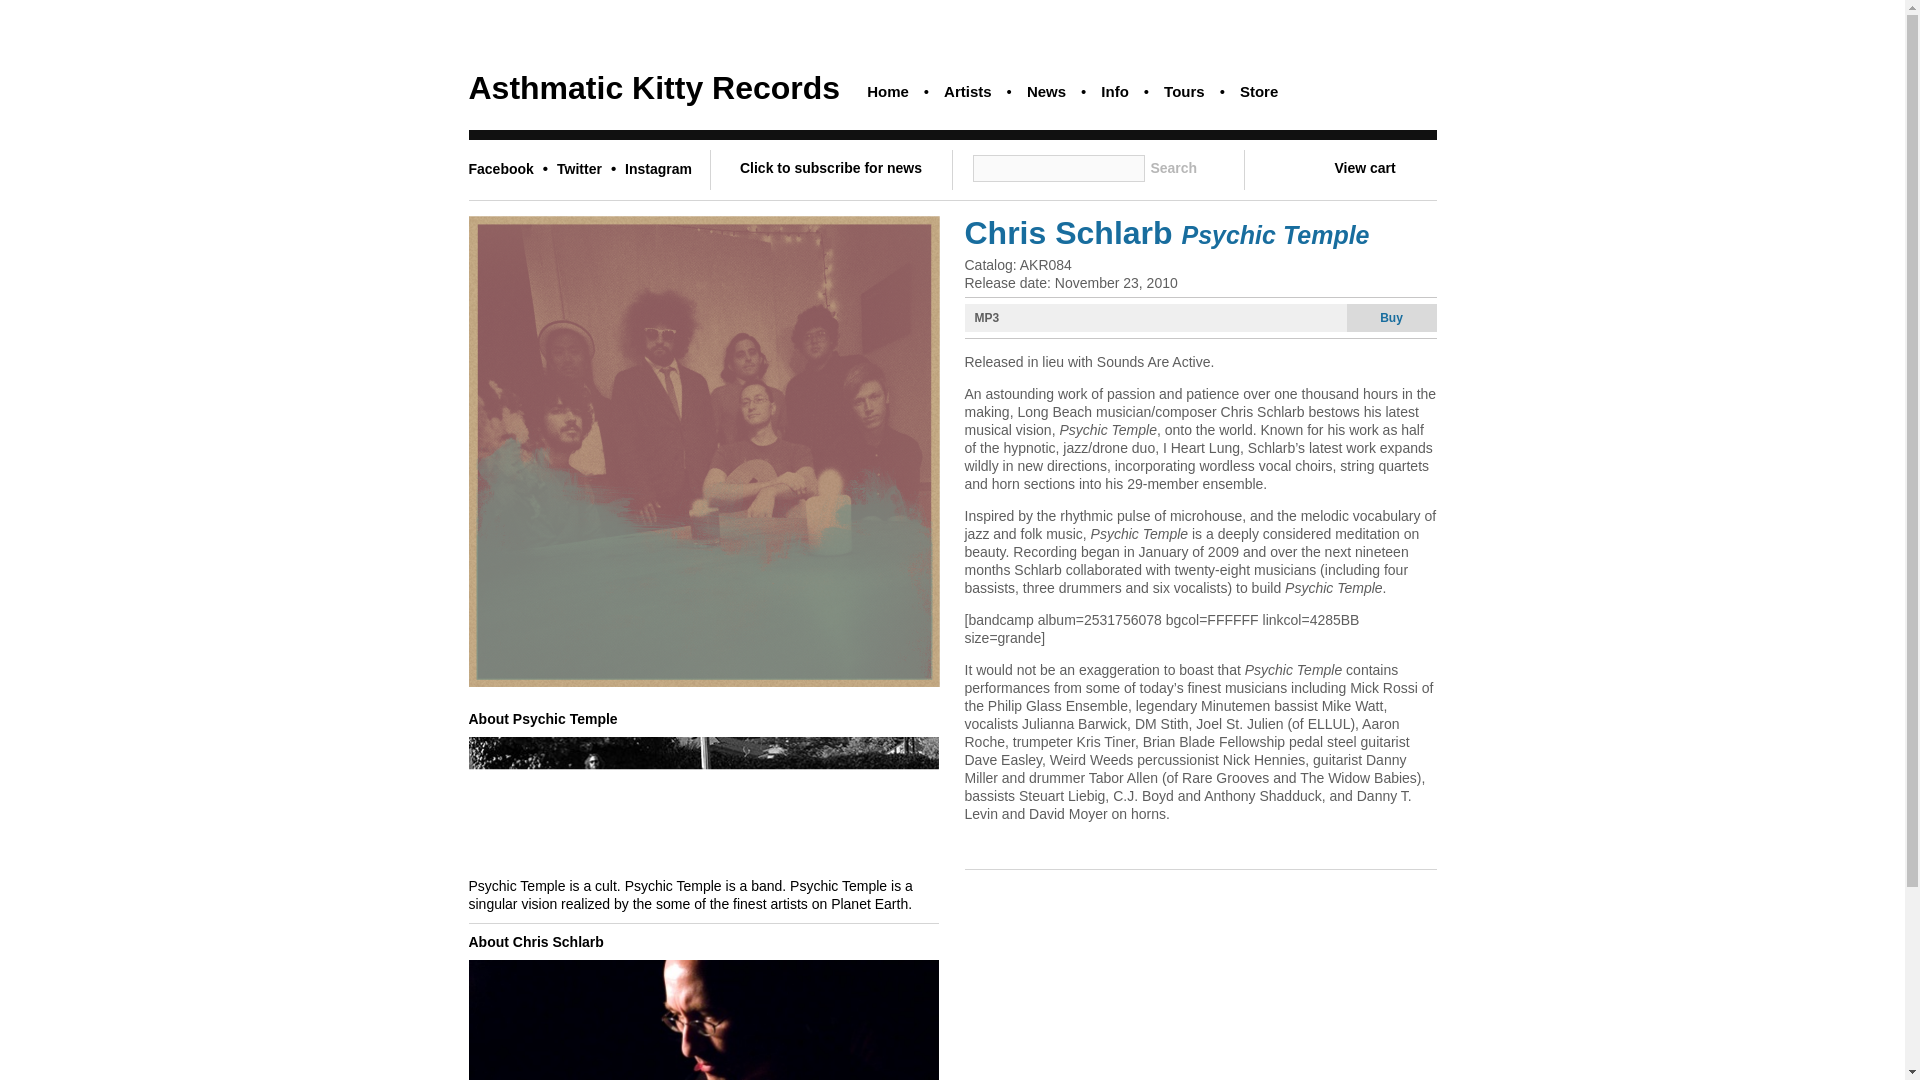 The height and width of the screenshot is (1080, 1920). Describe the element at coordinates (703, 681) in the screenshot. I see `Psychic Temple` at that location.